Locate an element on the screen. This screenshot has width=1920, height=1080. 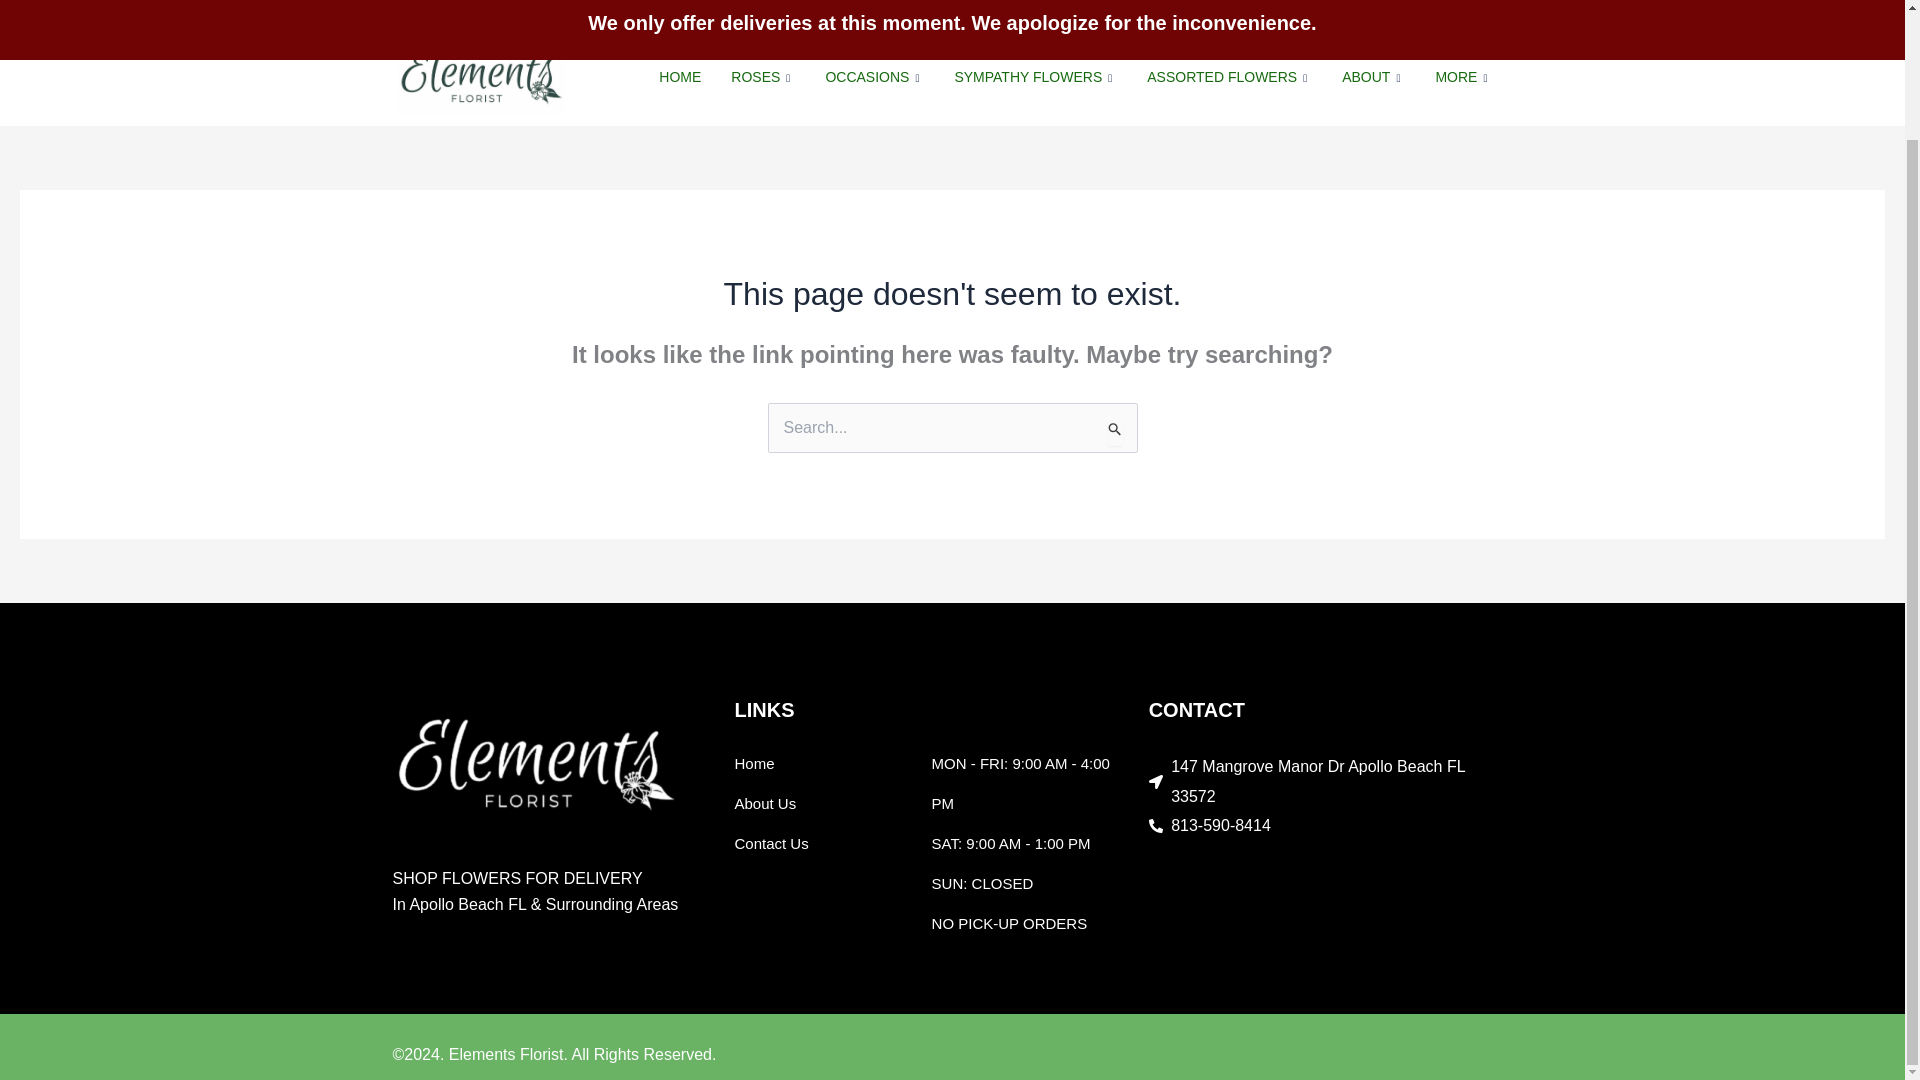
SYMPATHY FLOWERS is located at coordinates (1035, 78).